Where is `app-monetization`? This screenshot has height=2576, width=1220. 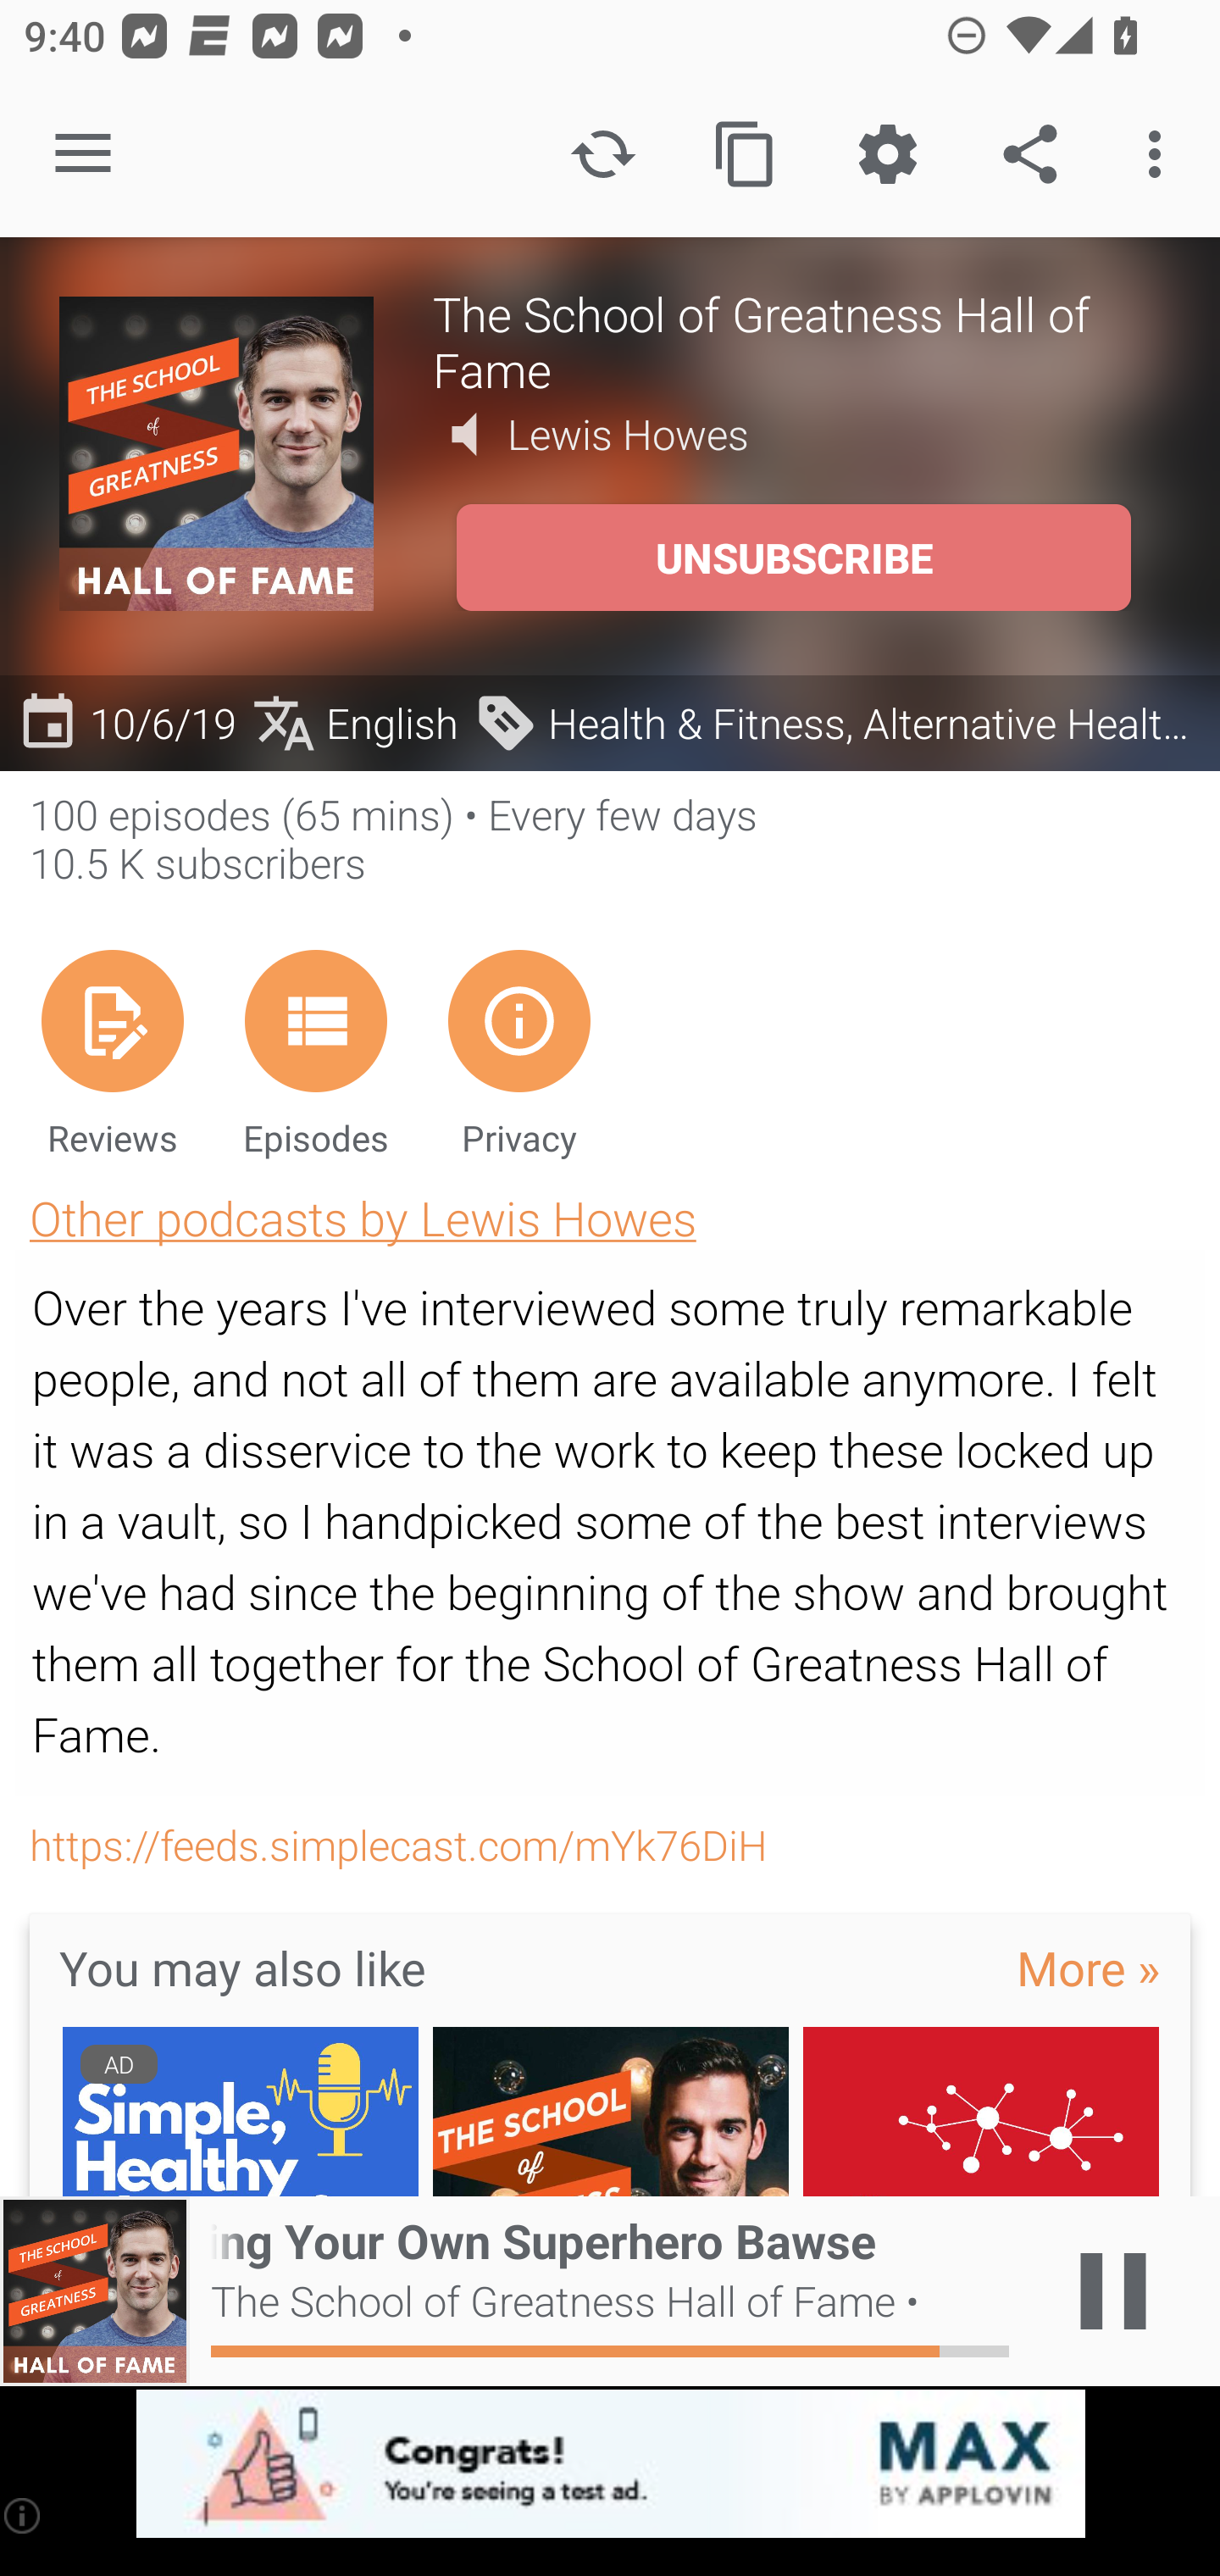
app-monetization is located at coordinates (610, 2465).